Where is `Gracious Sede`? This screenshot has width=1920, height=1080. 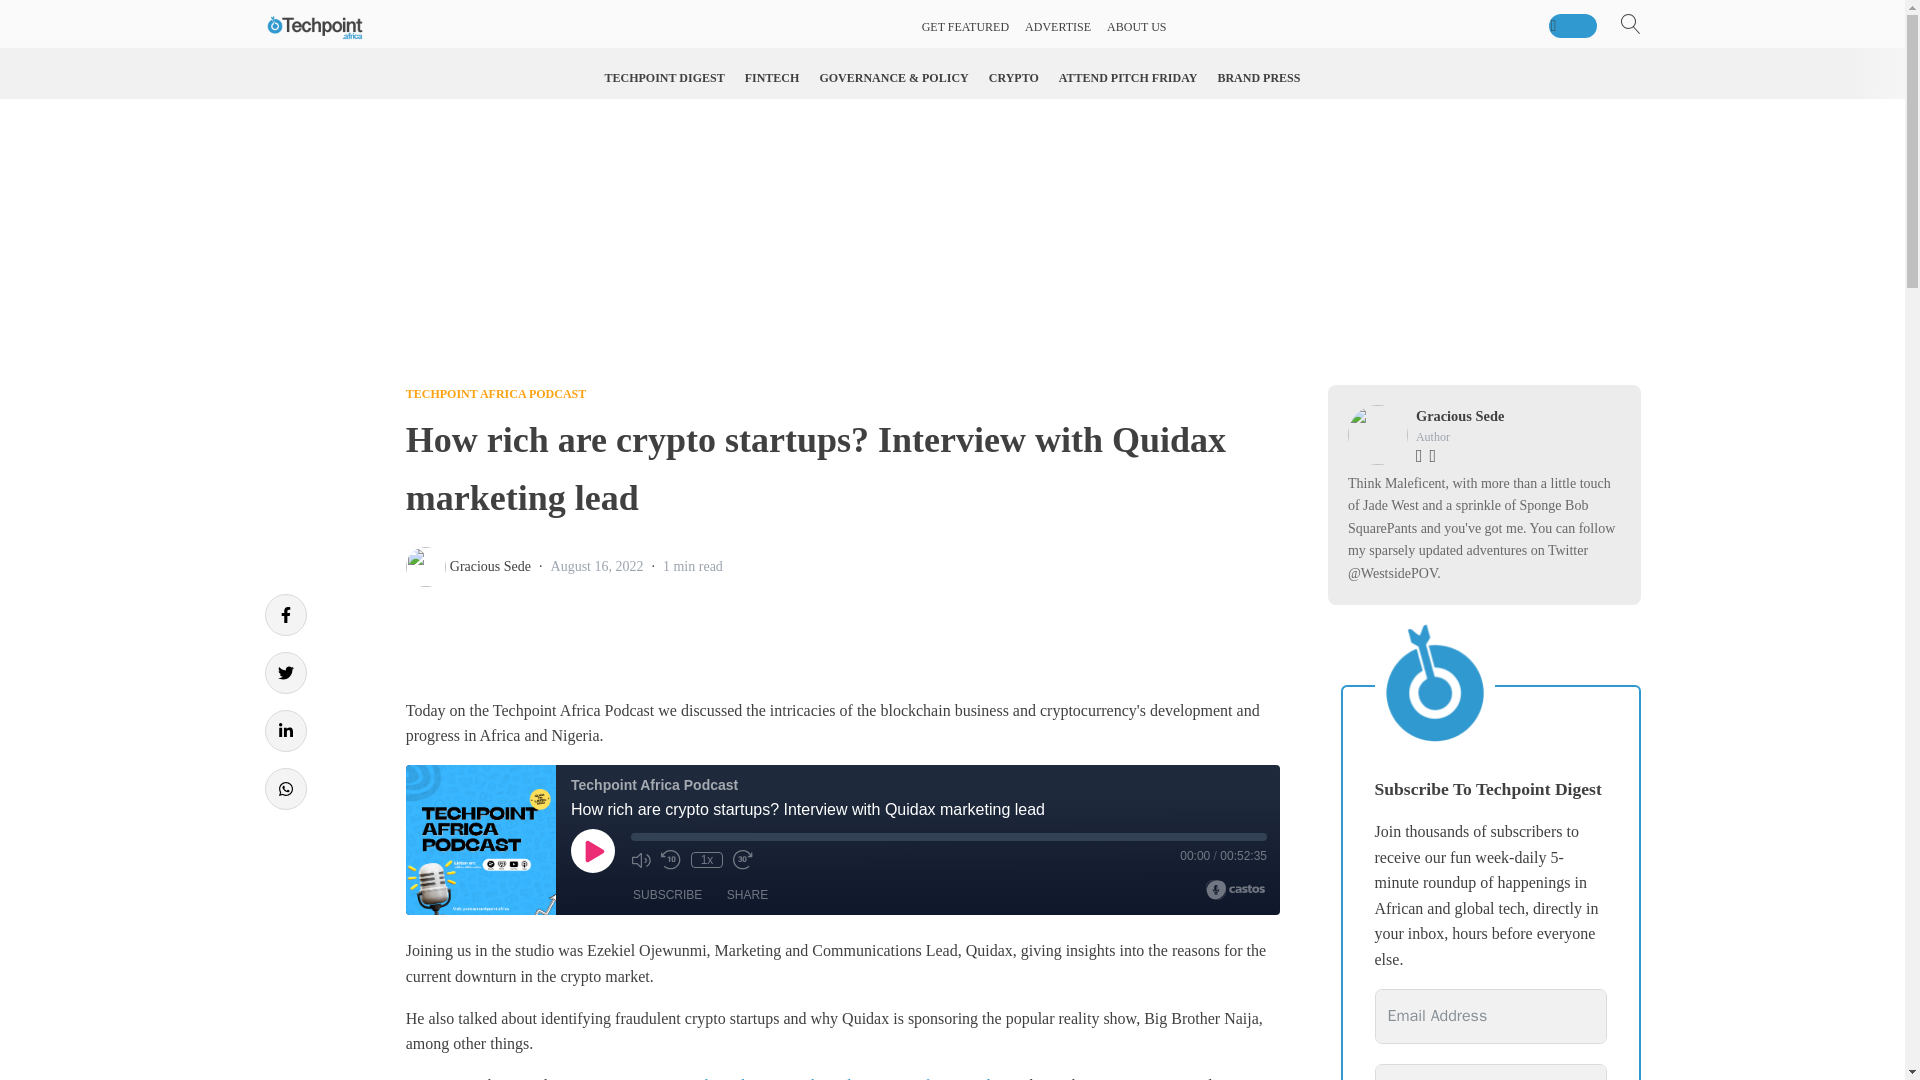
Gracious Sede is located at coordinates (490, 566).